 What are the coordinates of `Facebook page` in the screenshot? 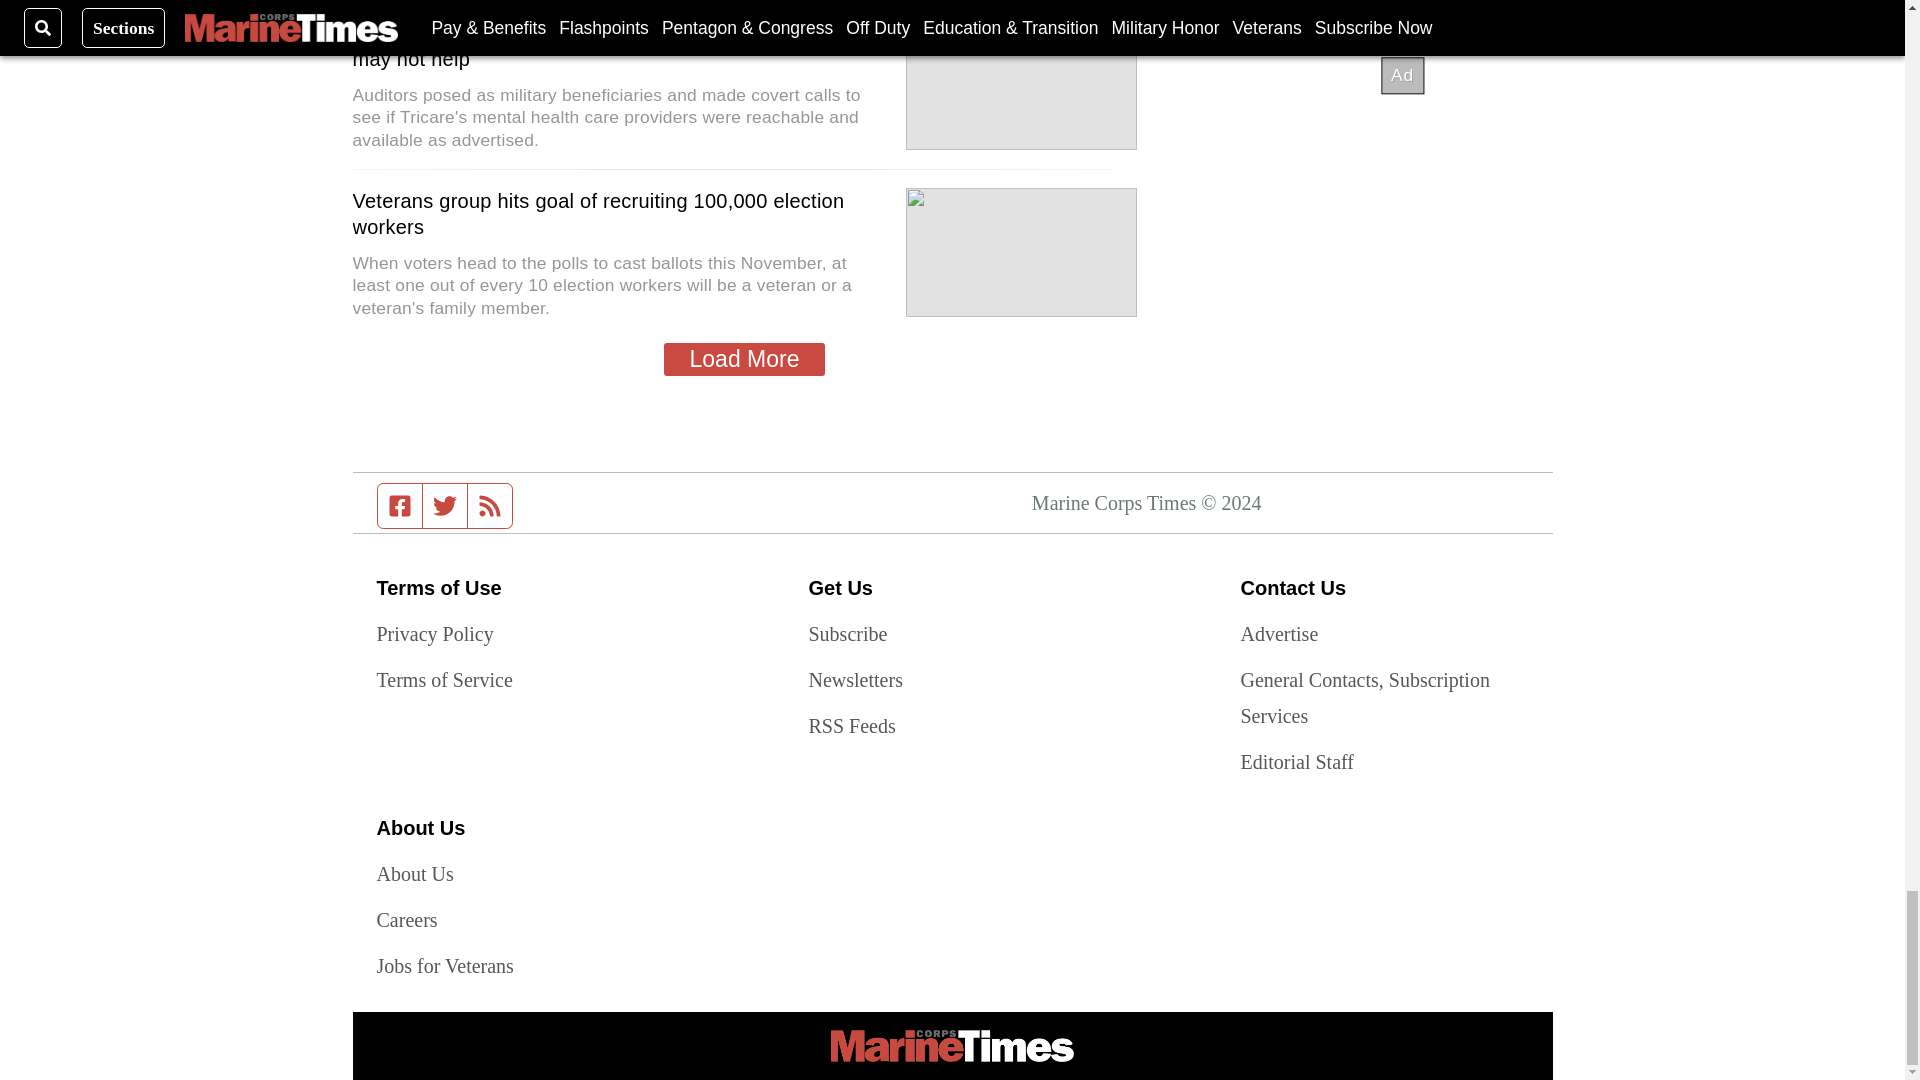 It's located at (400, 506).